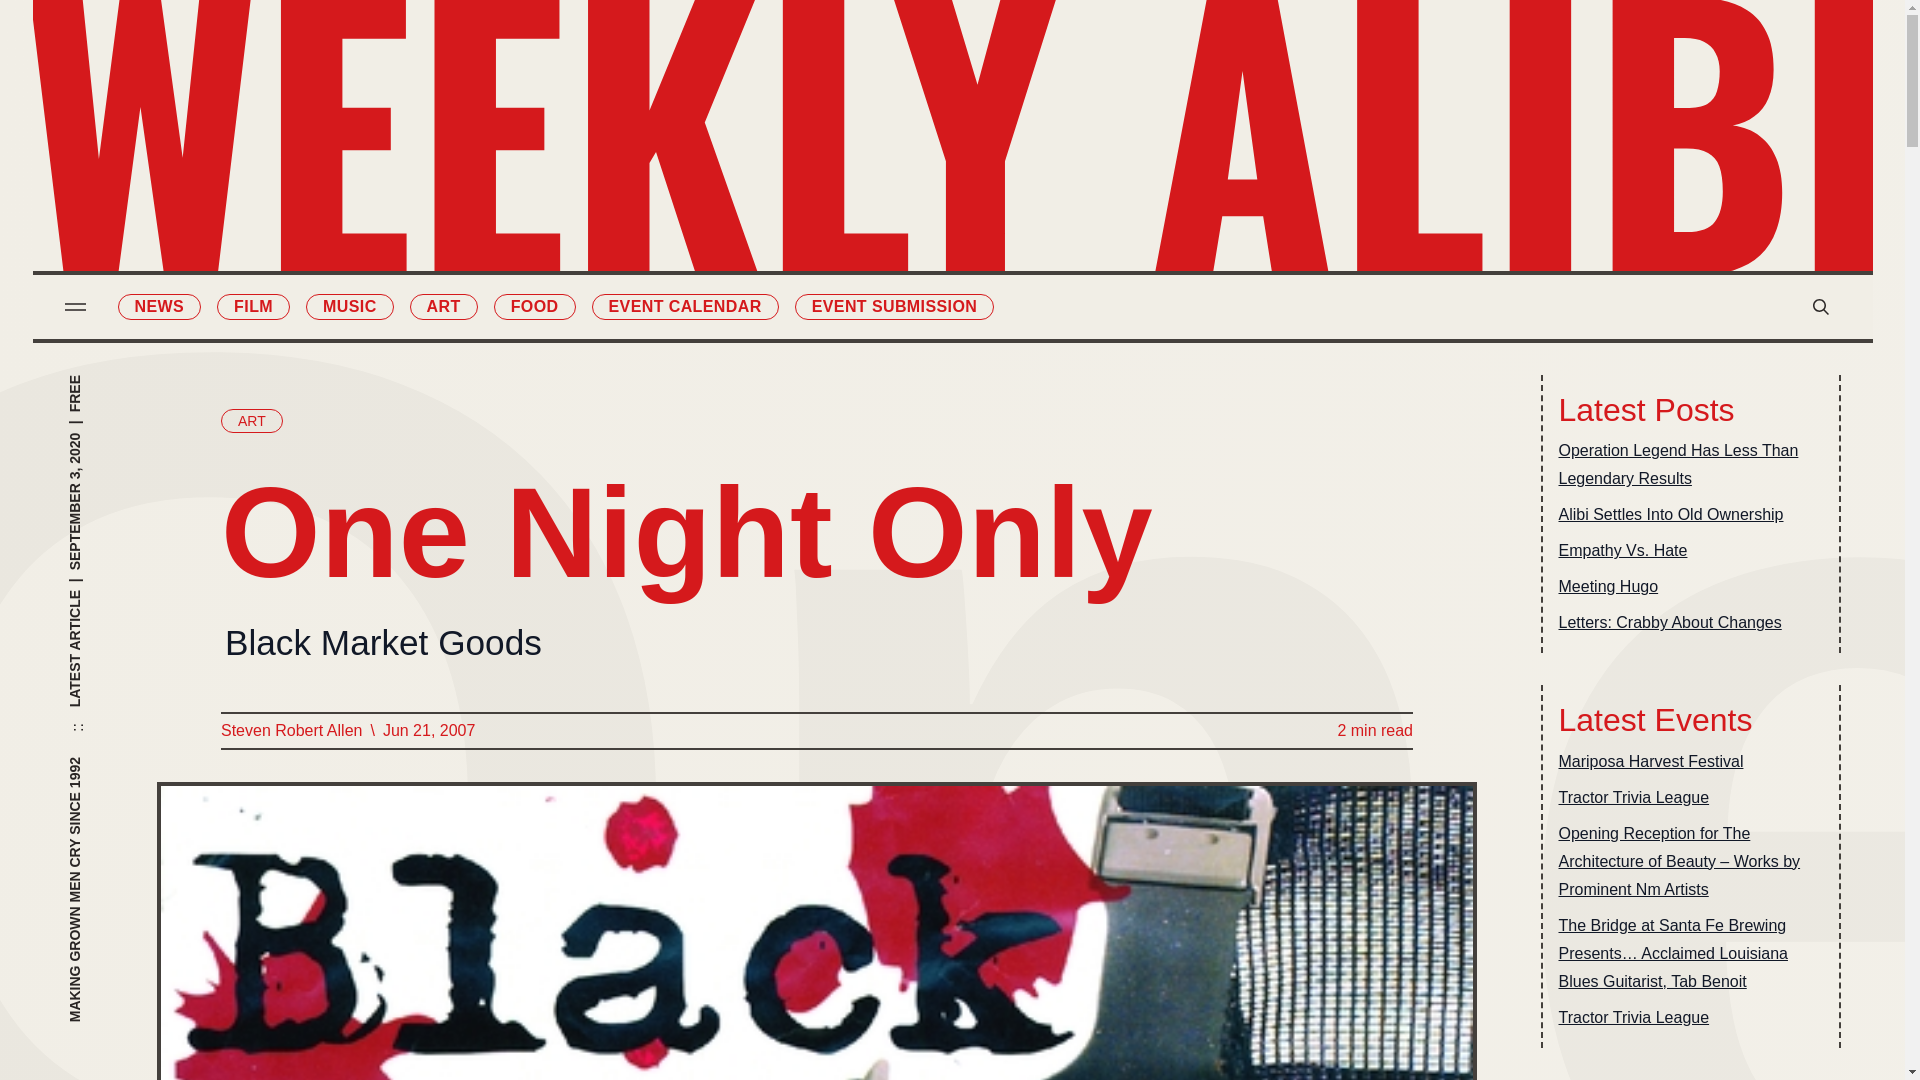 This screenshot has height=1080, width=1920. Describe the element at coordinates (159, 306) in the screenshot. I see `NEWS` at that location.